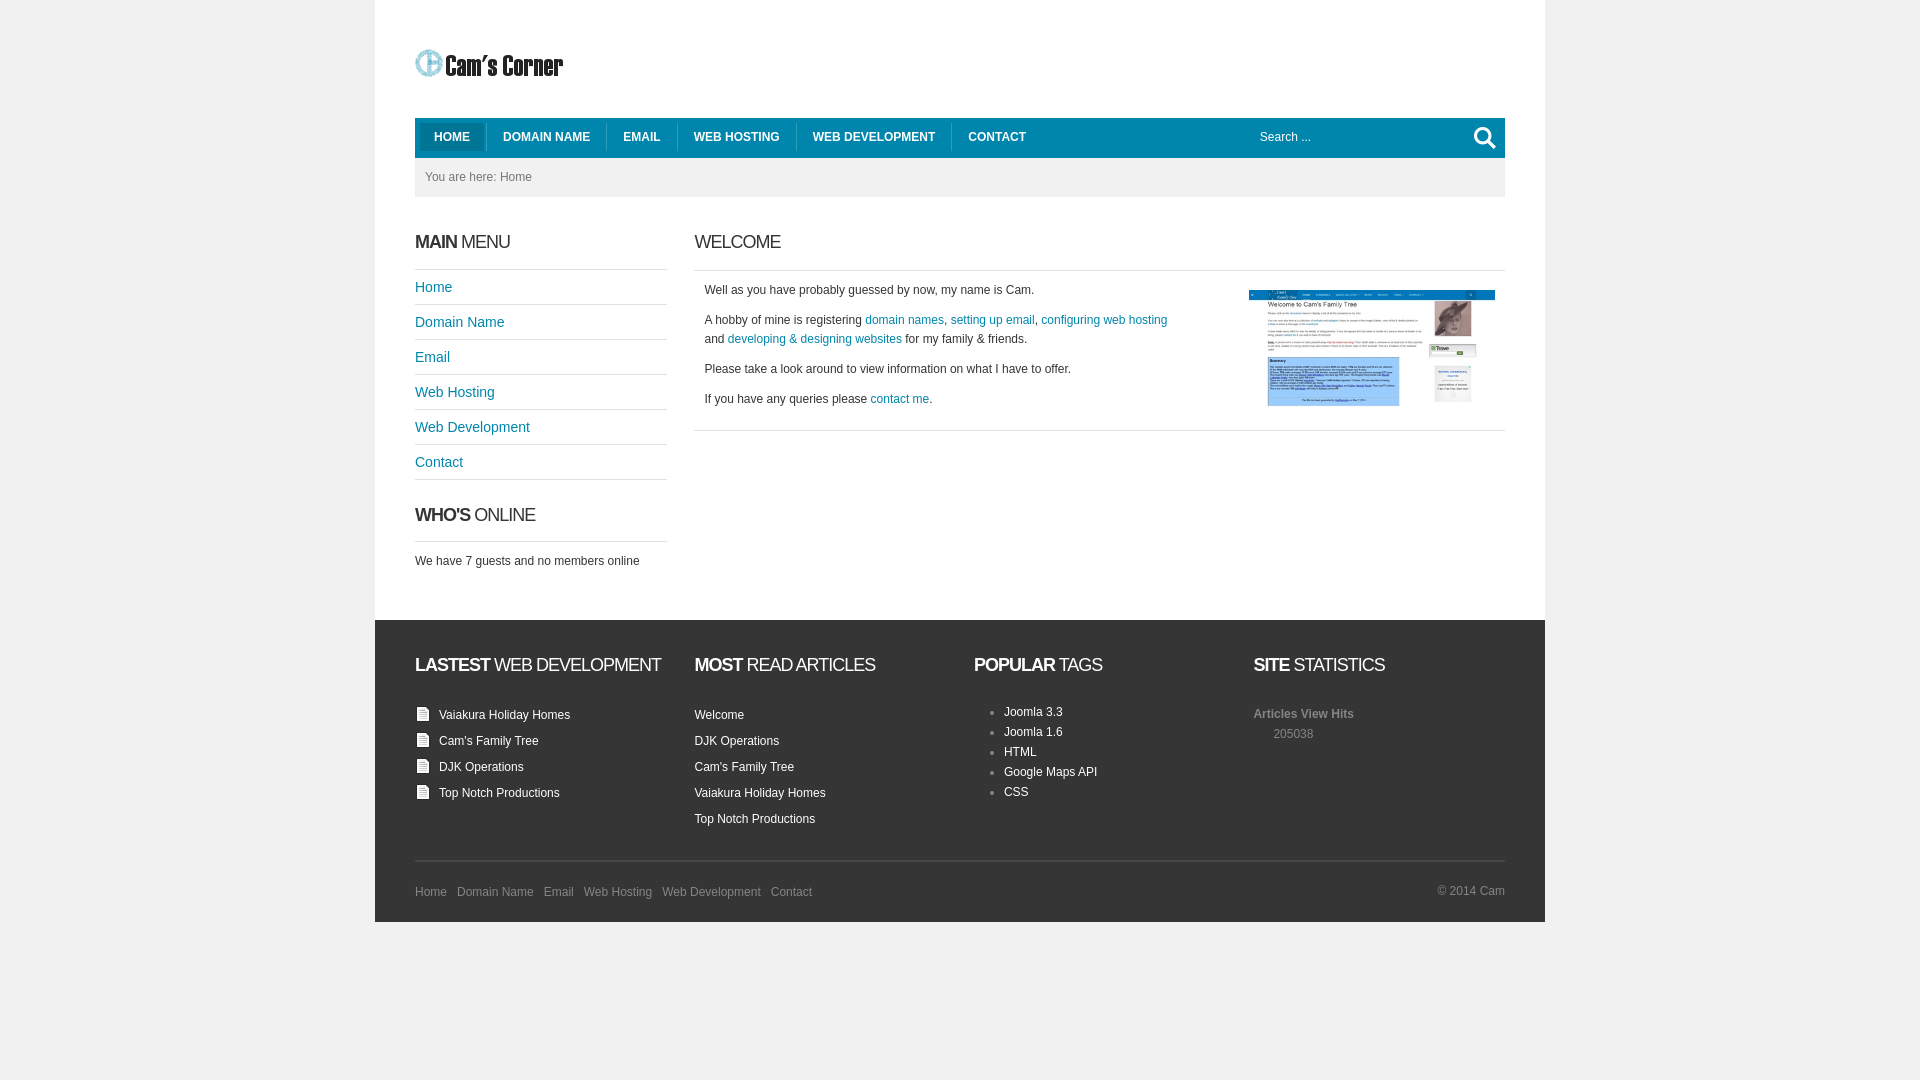  Describe the element at coordinates (736, 740) in the screenshot. I see `DJK Operations` at that location.